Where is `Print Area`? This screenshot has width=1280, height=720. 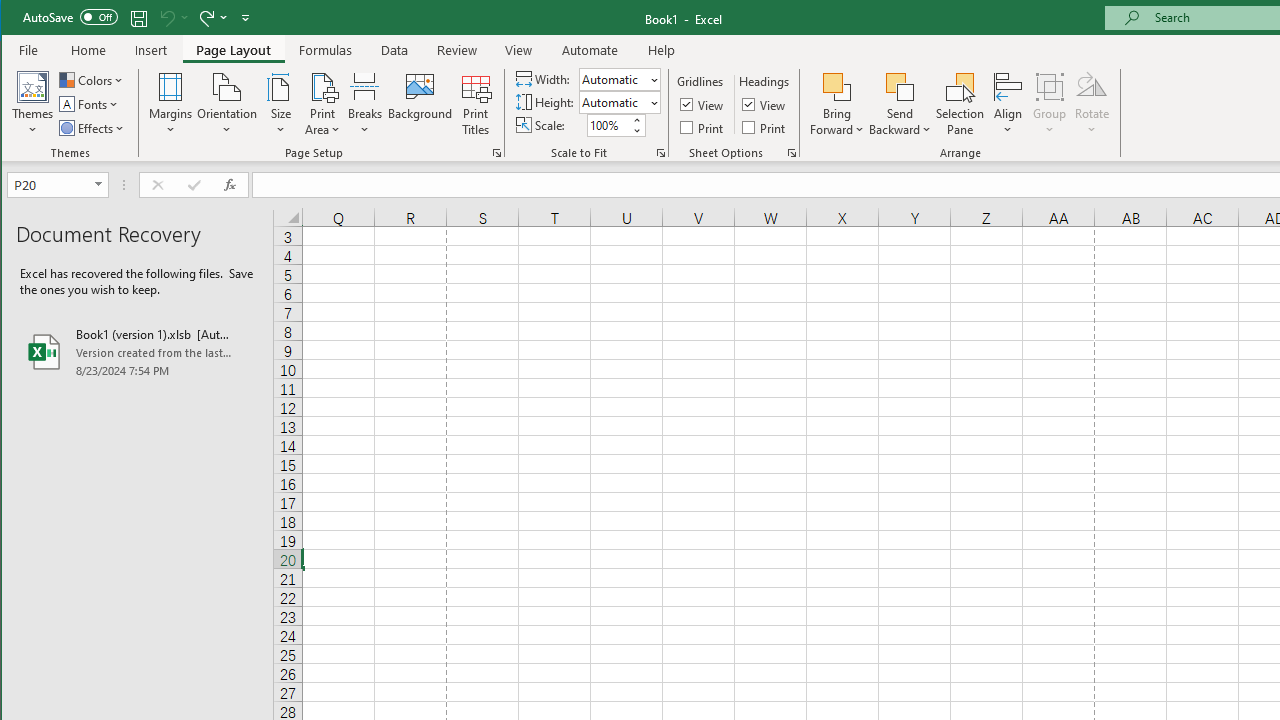
Print Area is located at coordinates (323, 104).